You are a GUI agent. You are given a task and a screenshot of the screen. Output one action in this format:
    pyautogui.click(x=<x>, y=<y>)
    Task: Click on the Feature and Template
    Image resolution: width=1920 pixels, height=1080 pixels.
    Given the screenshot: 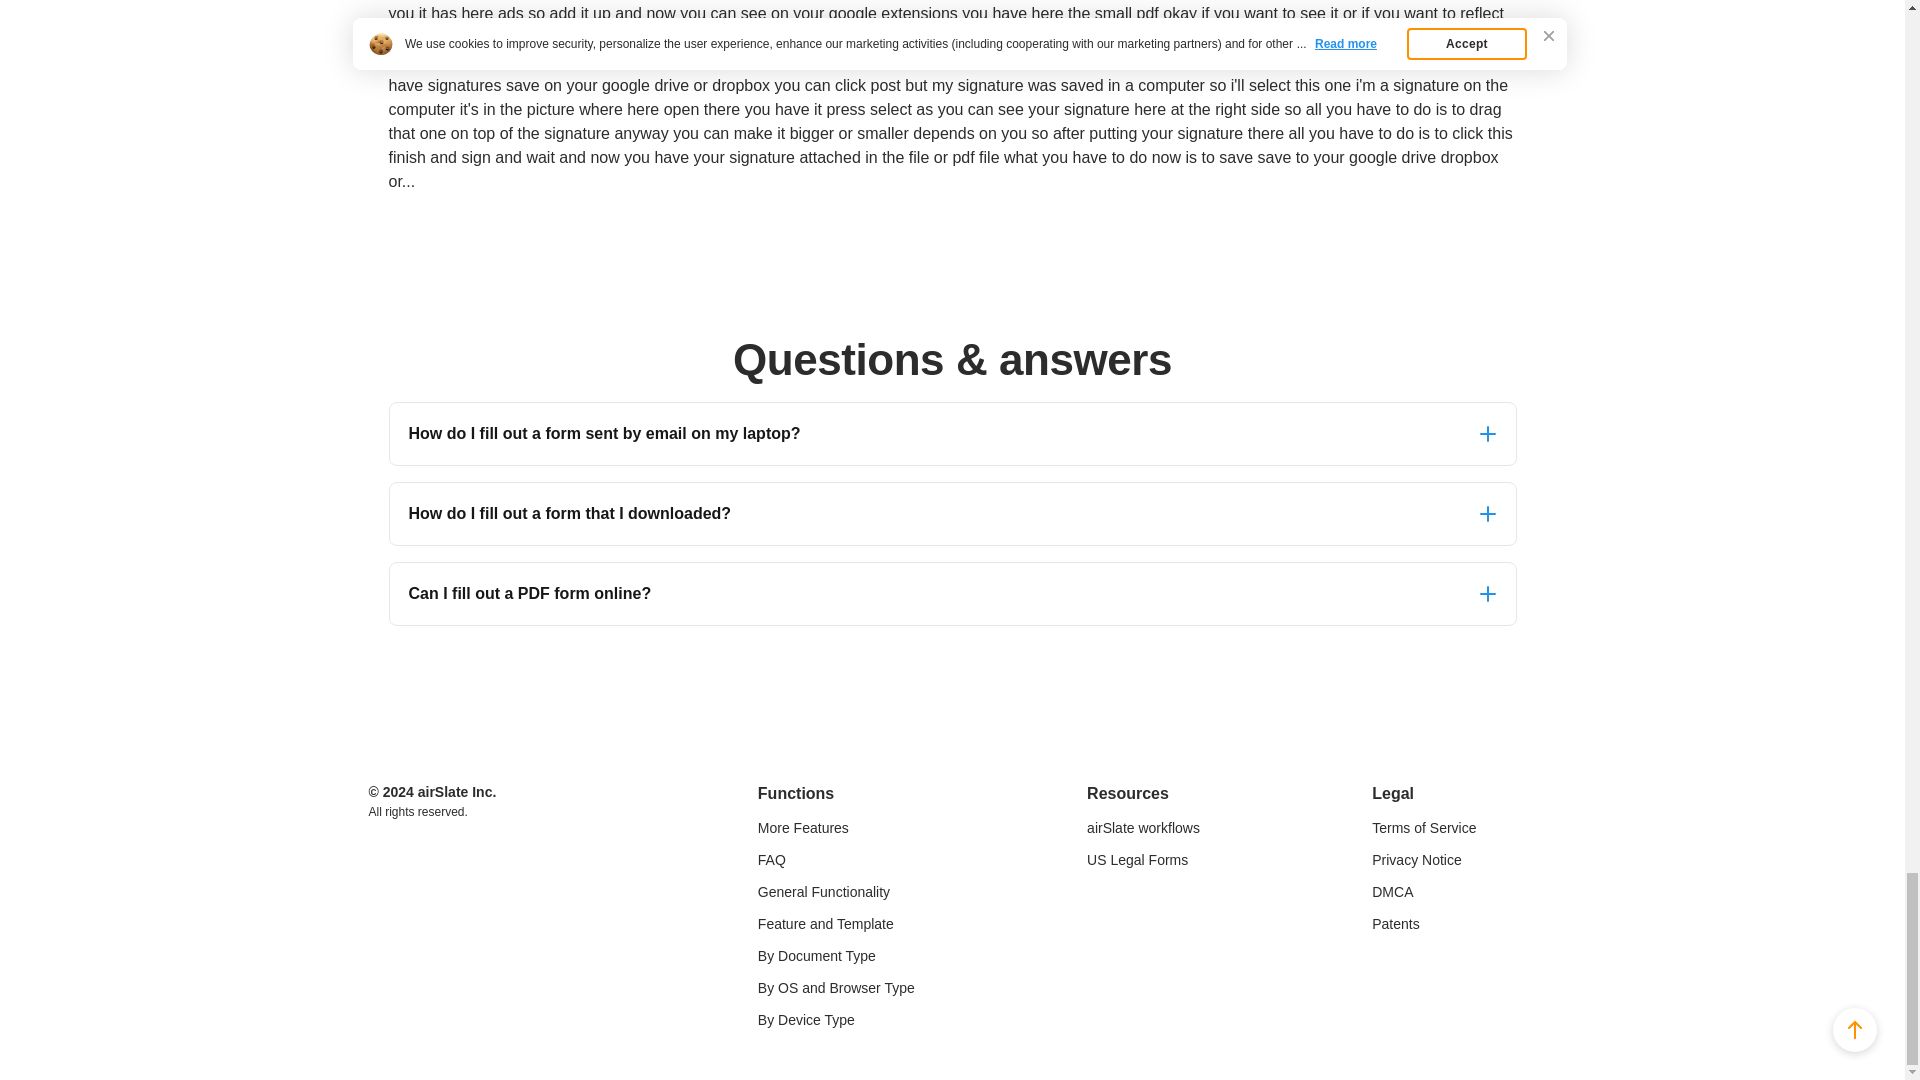 What is the action you would take?
    pyautogui.click(x=836, y=922)
    